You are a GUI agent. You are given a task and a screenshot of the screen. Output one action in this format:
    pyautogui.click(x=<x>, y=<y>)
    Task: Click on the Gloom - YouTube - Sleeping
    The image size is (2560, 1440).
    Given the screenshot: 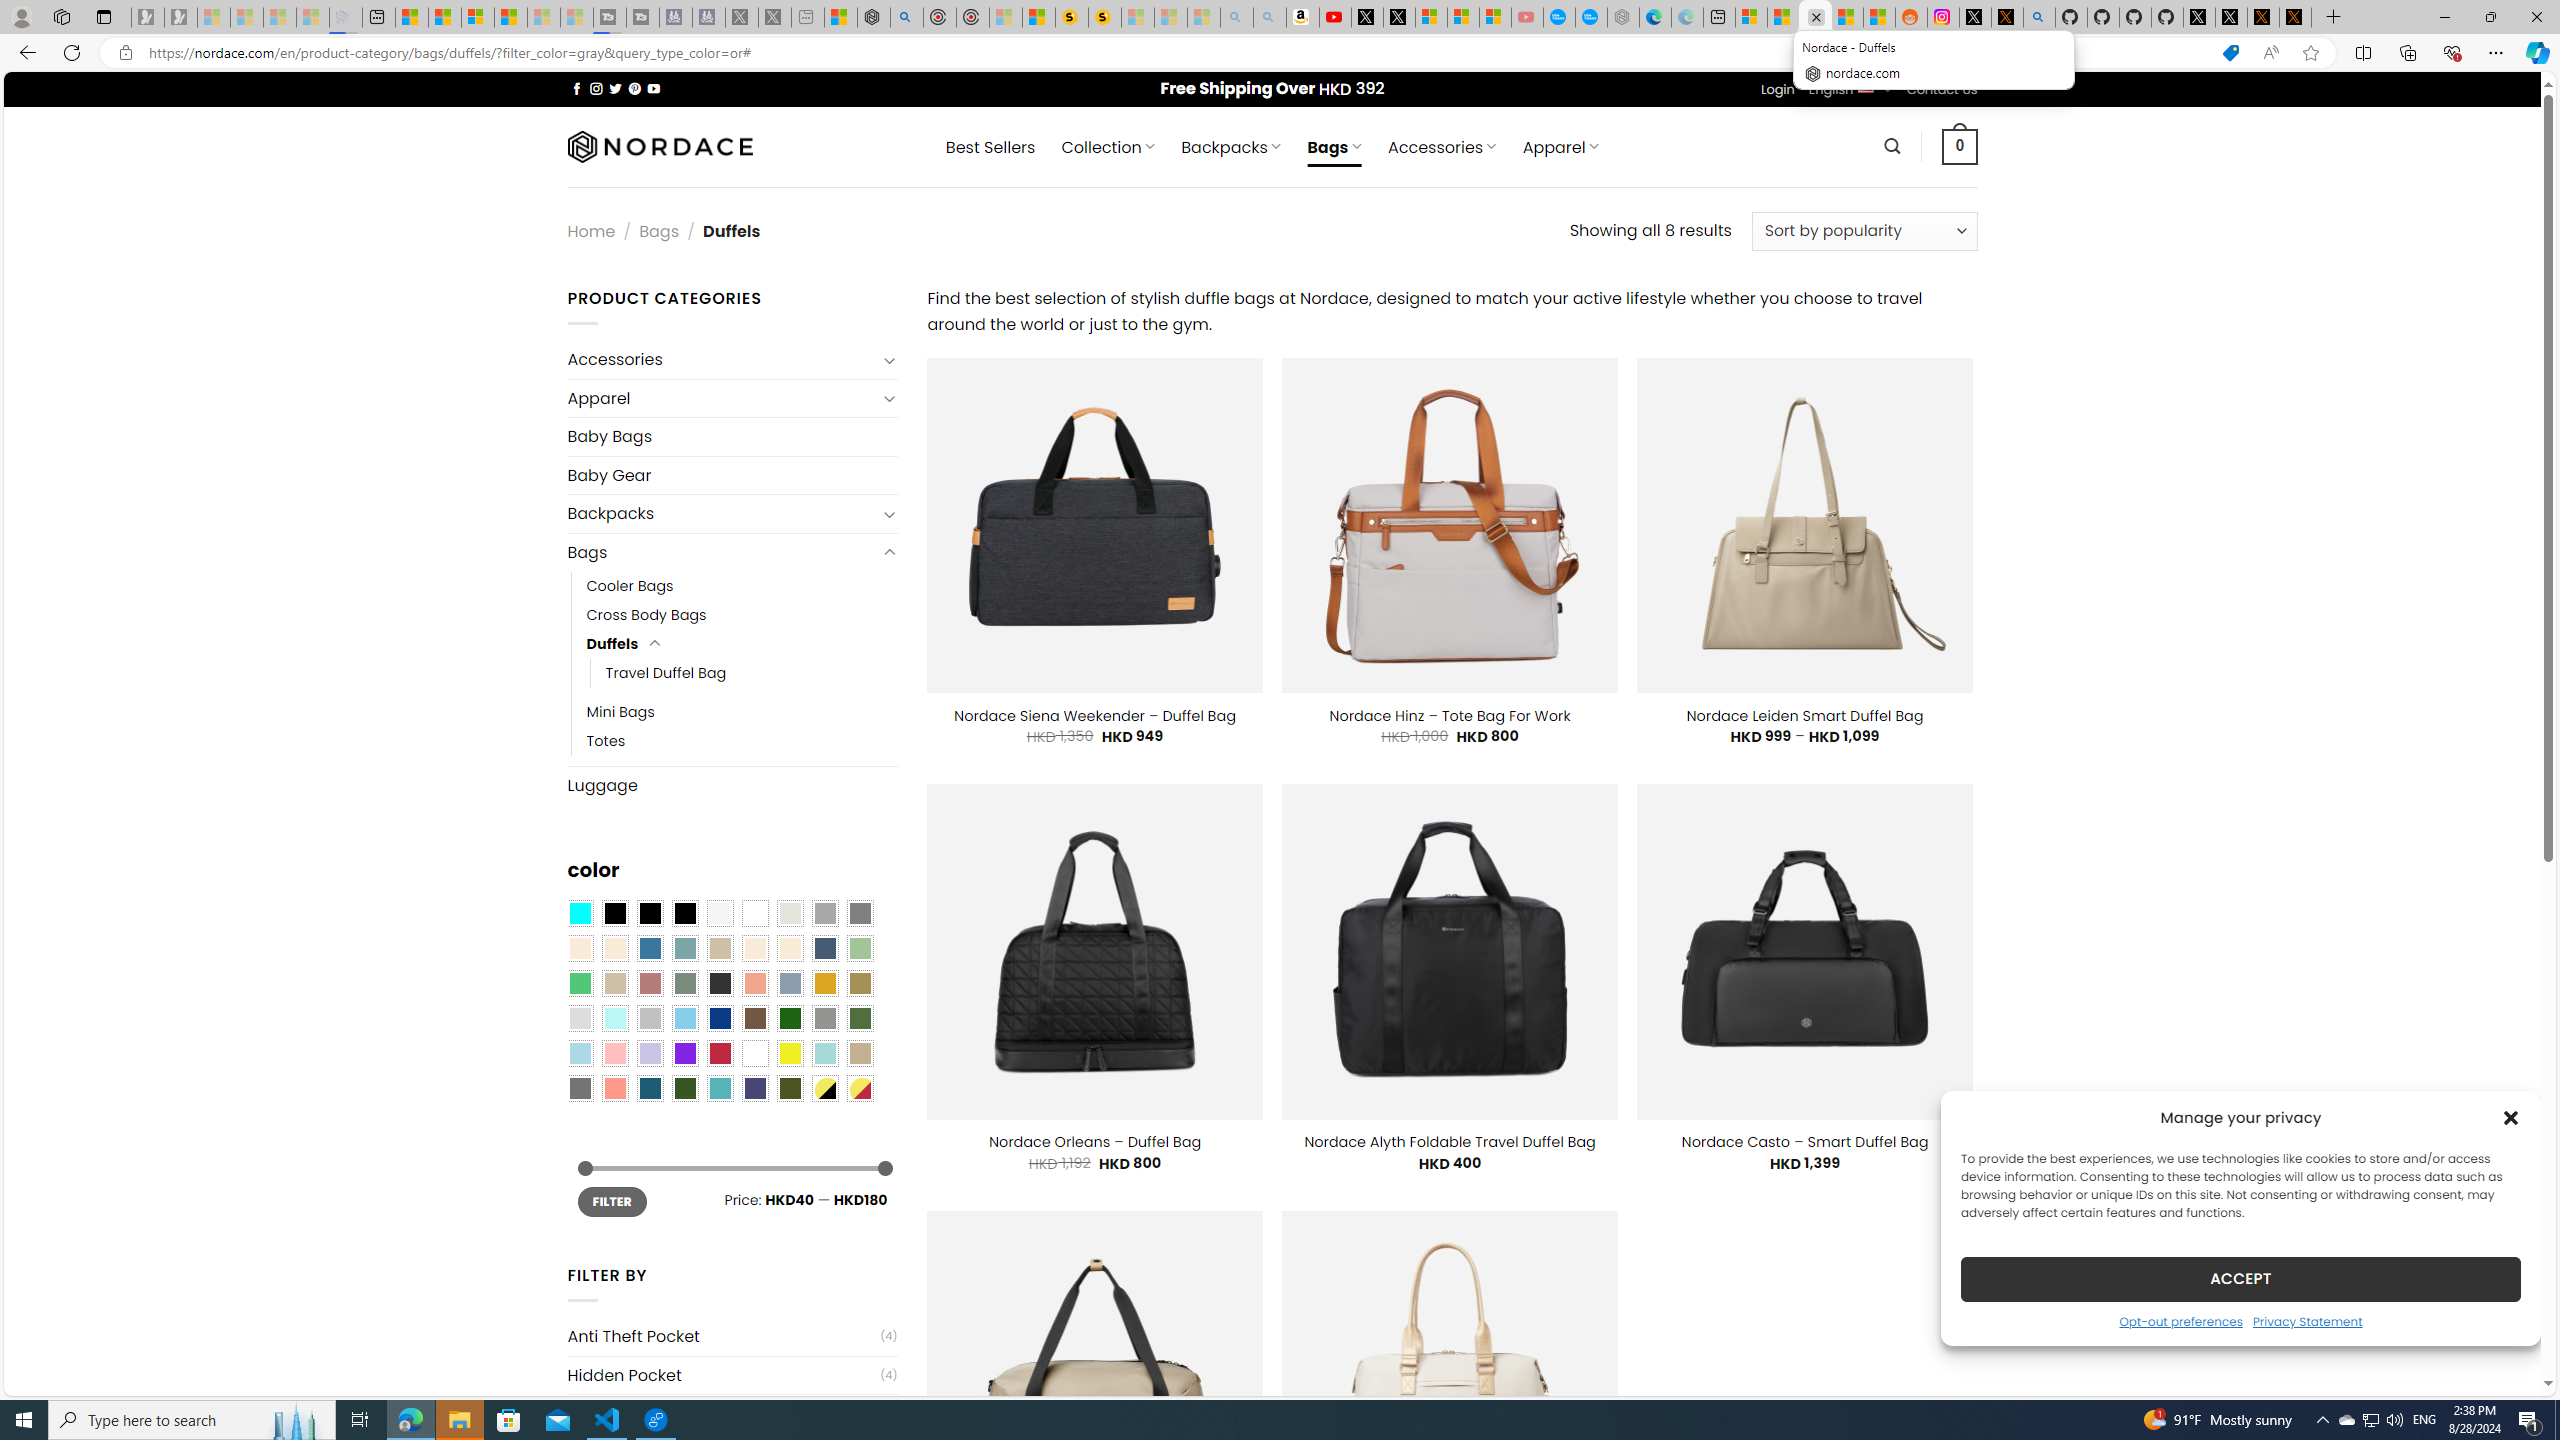 What is the action you would take?
    pyautogui.click(x=1526, y=17)
    